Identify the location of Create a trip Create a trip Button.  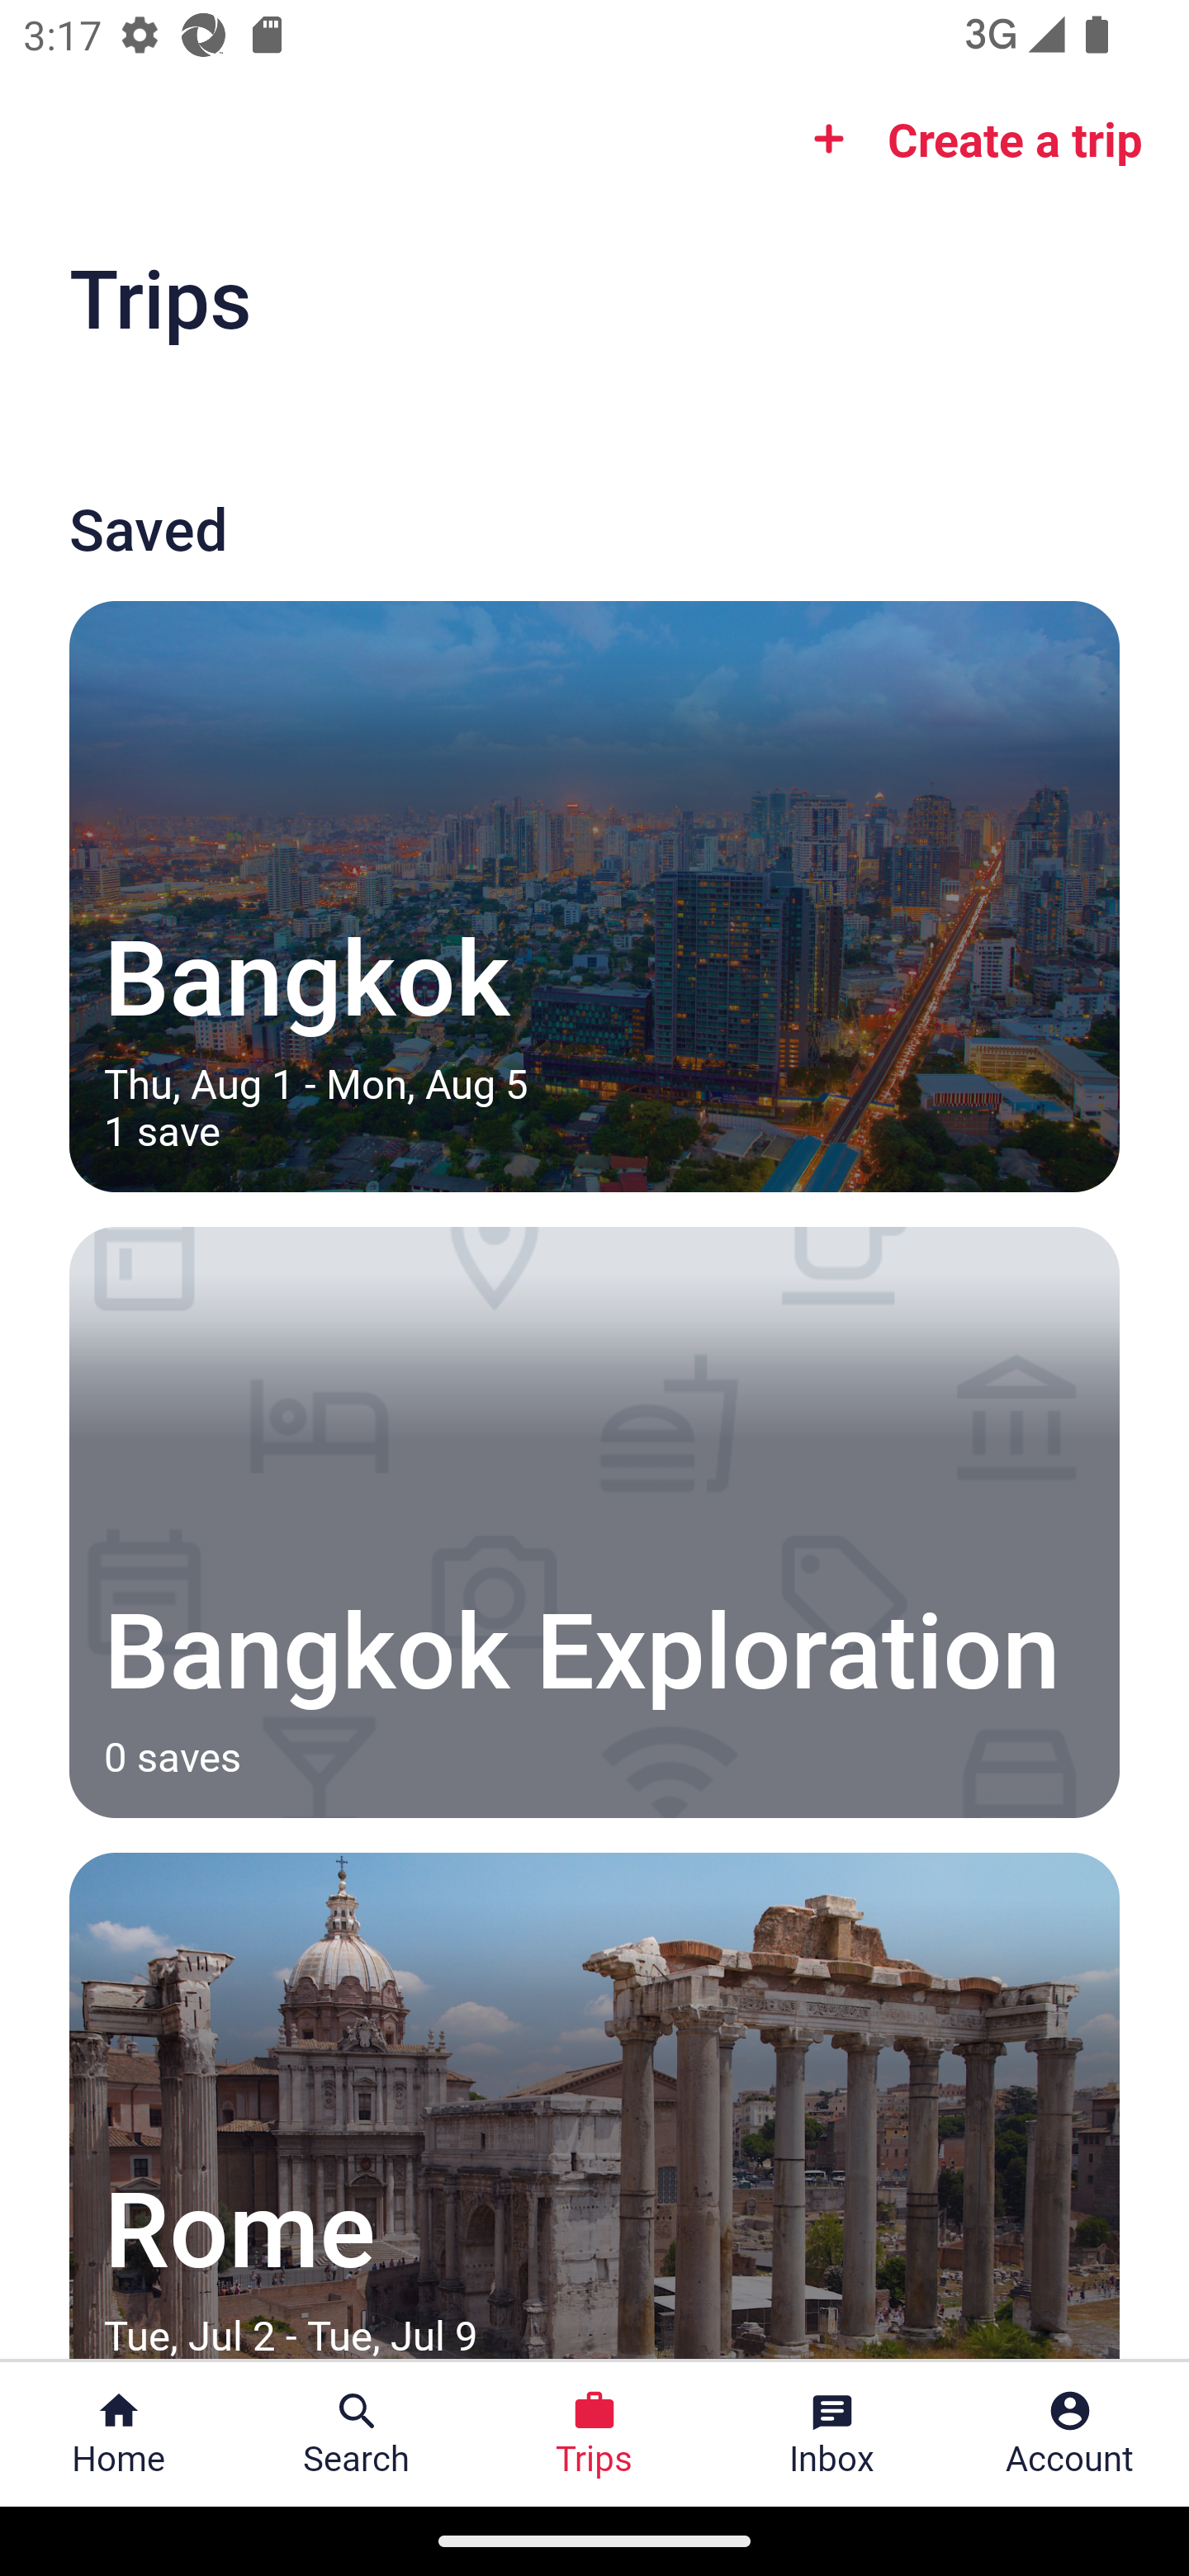
(968, 139).